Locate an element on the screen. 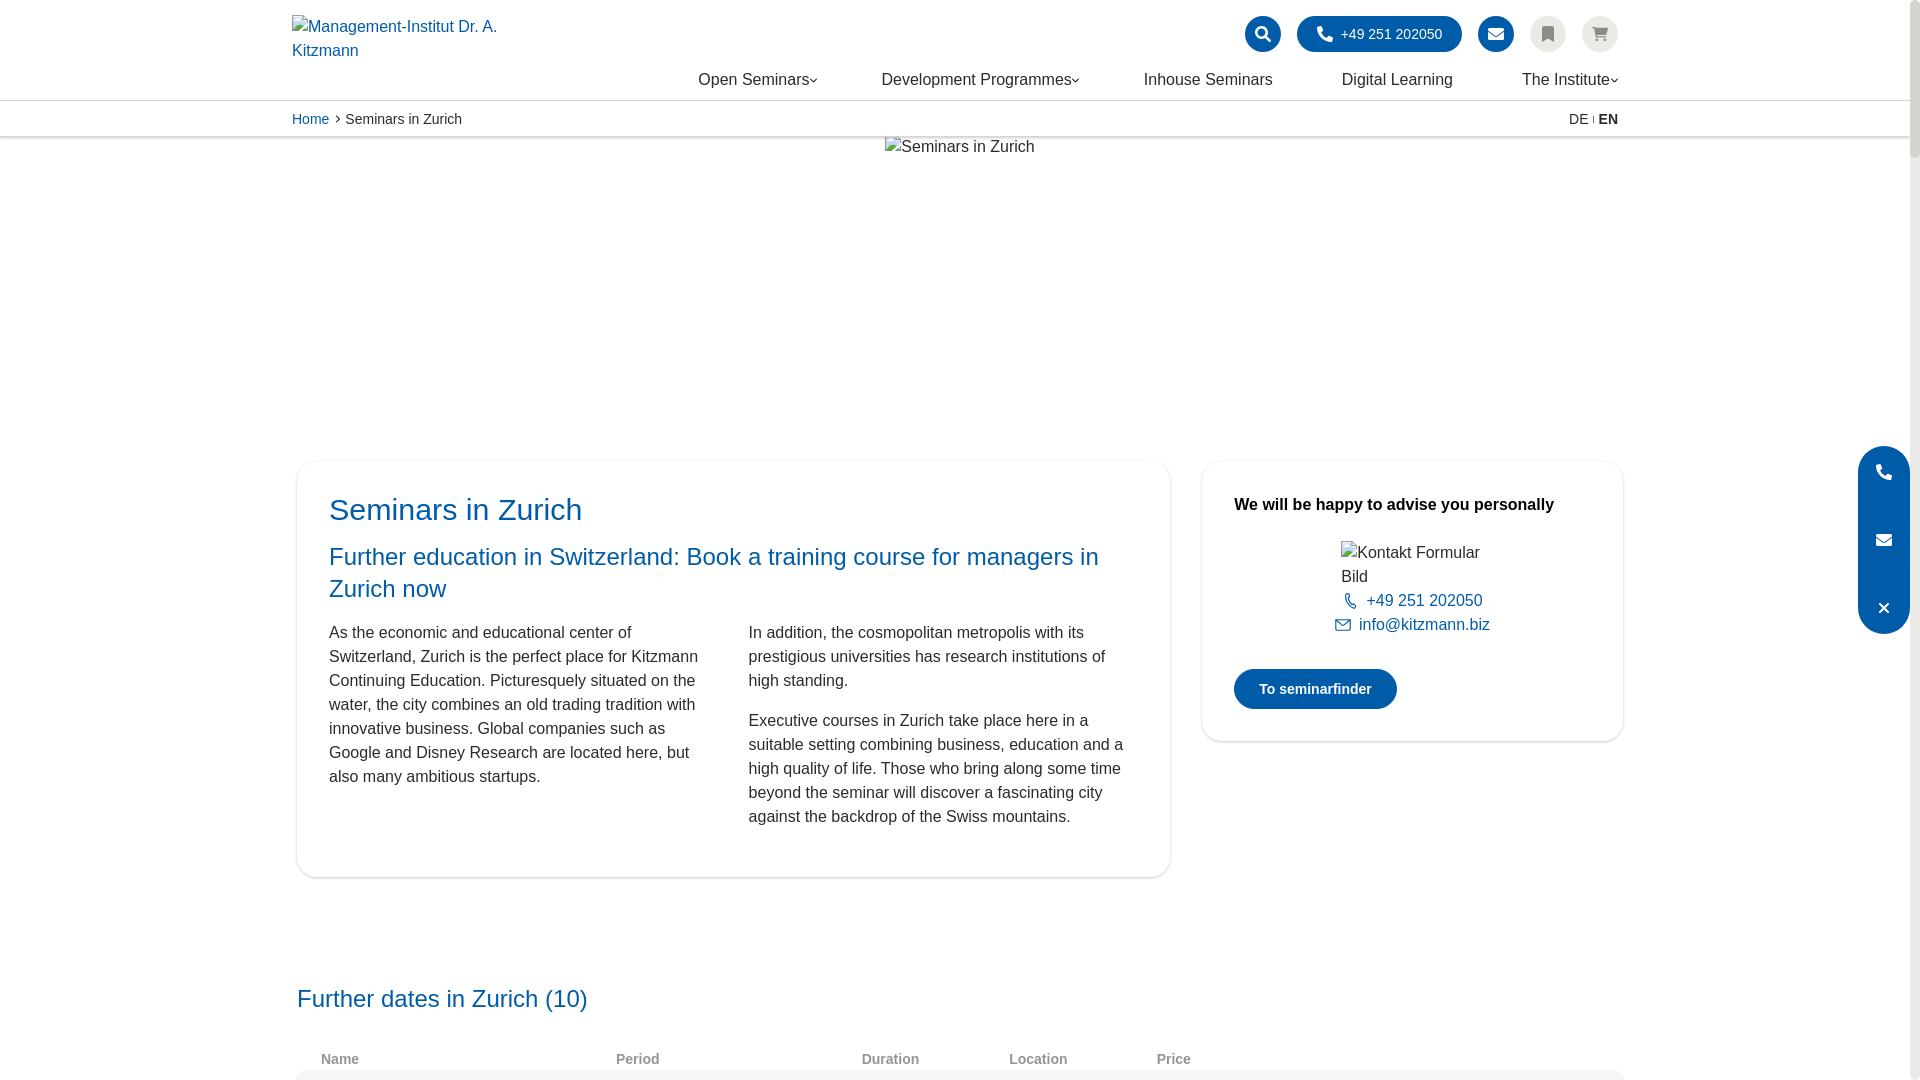 The image size is (1920, 1080). Zur Startseite is located at coordinates (402, 50).